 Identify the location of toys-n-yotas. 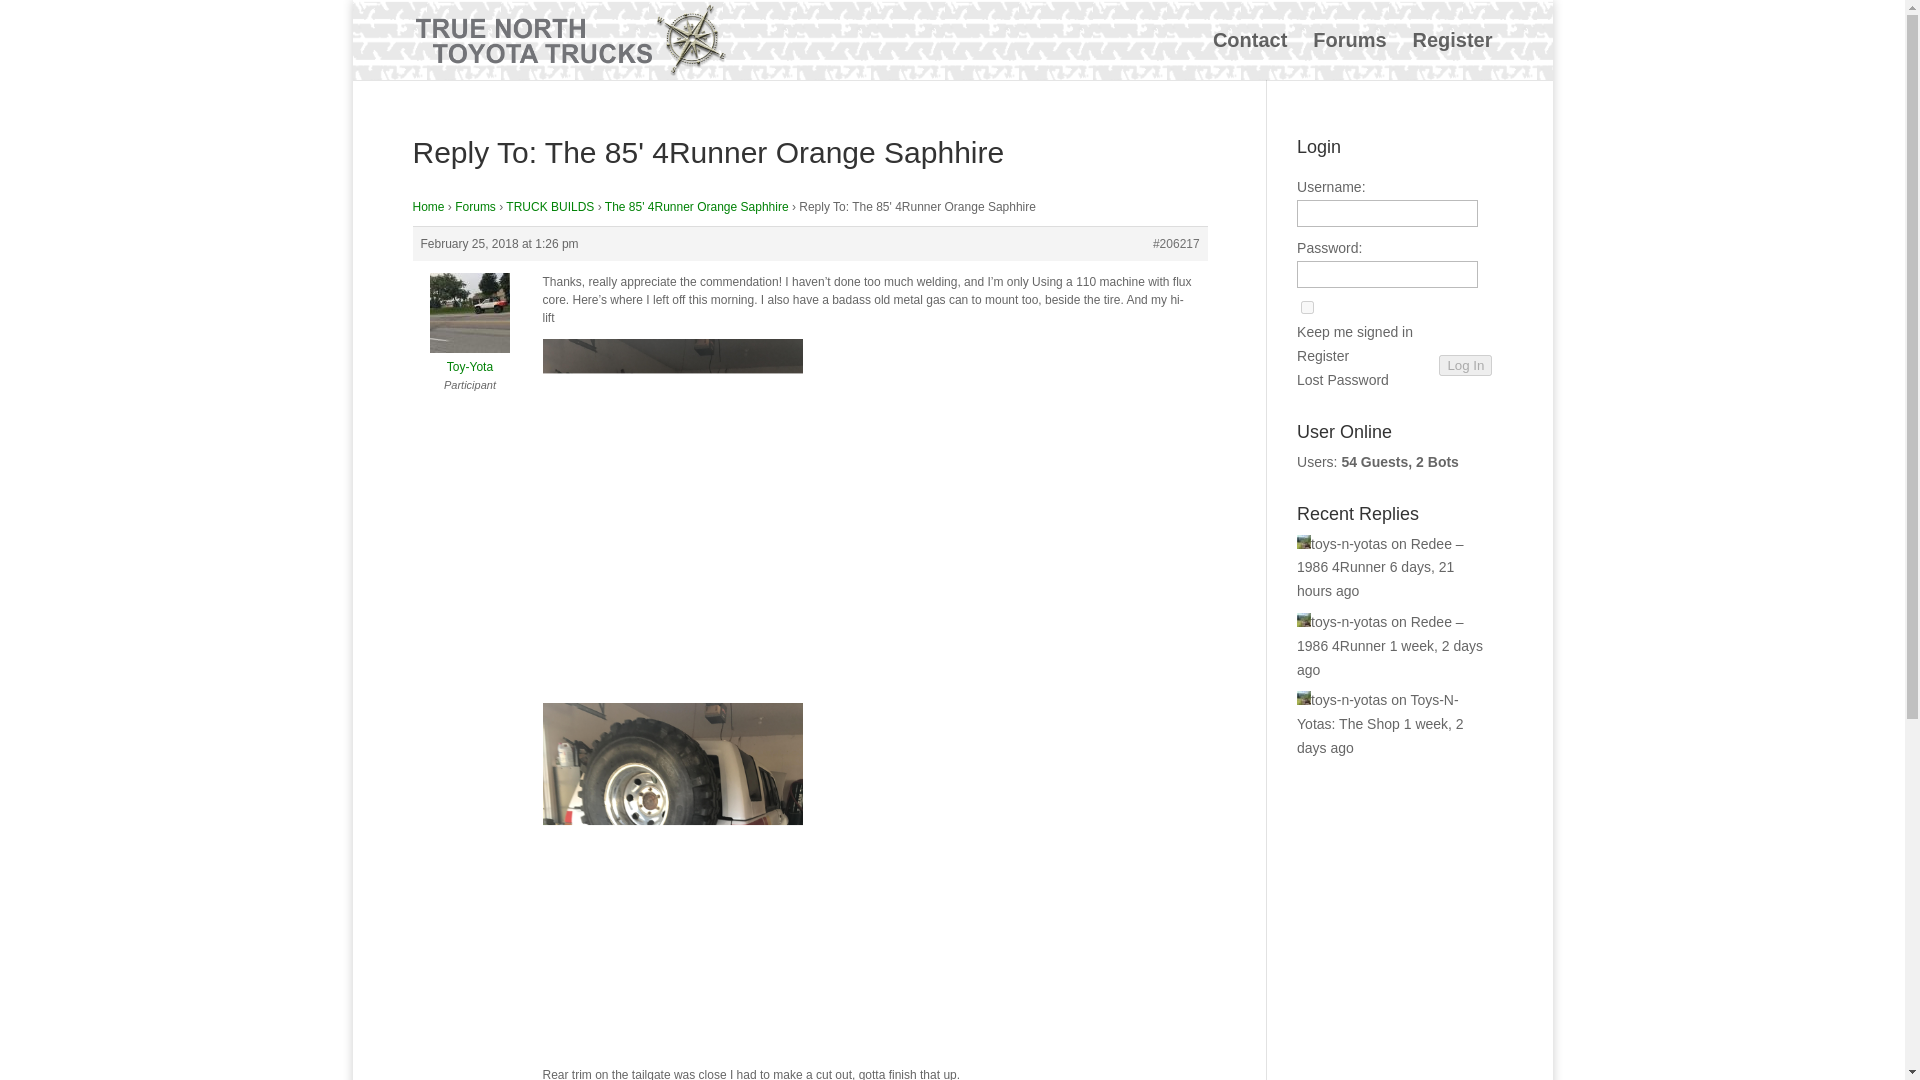
(1342, 700).